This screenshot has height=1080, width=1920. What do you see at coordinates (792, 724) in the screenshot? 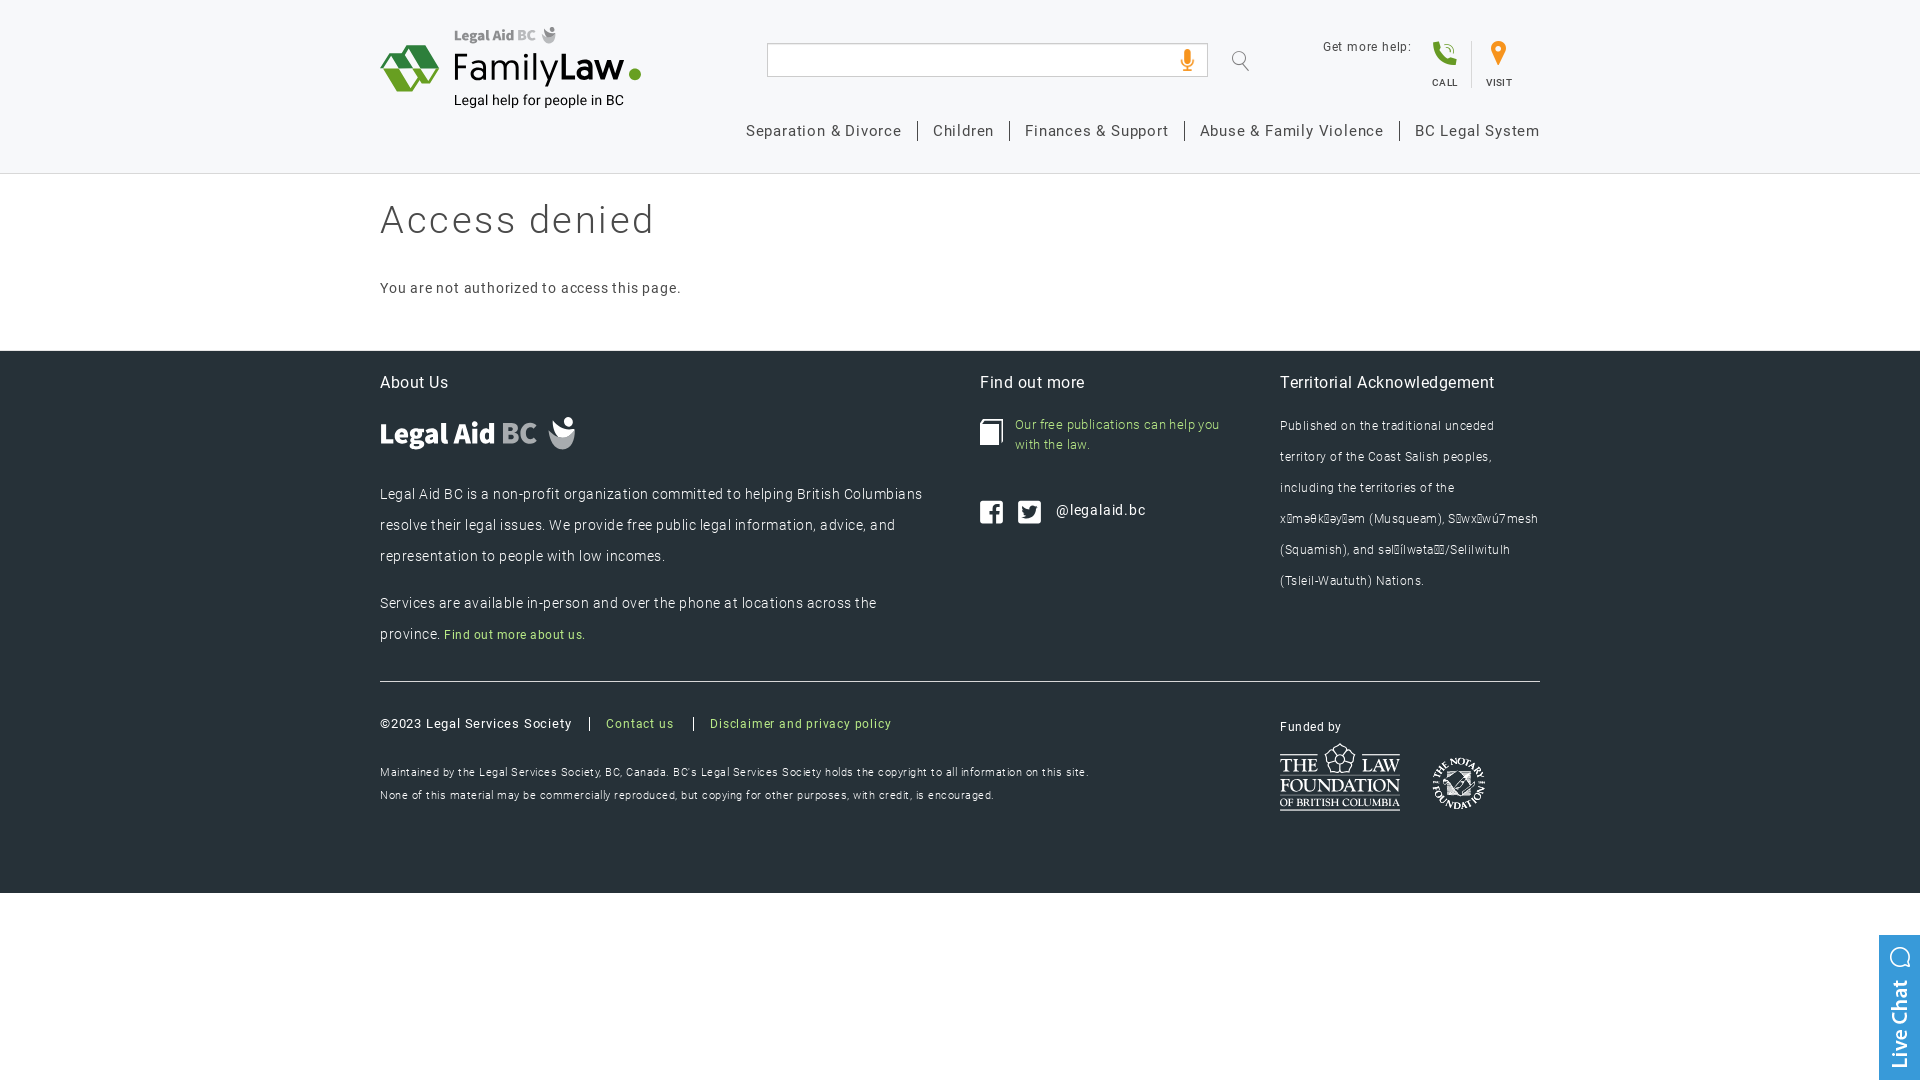
I see `Disclaimer and privacy policy` at bounding box center [792, 724].